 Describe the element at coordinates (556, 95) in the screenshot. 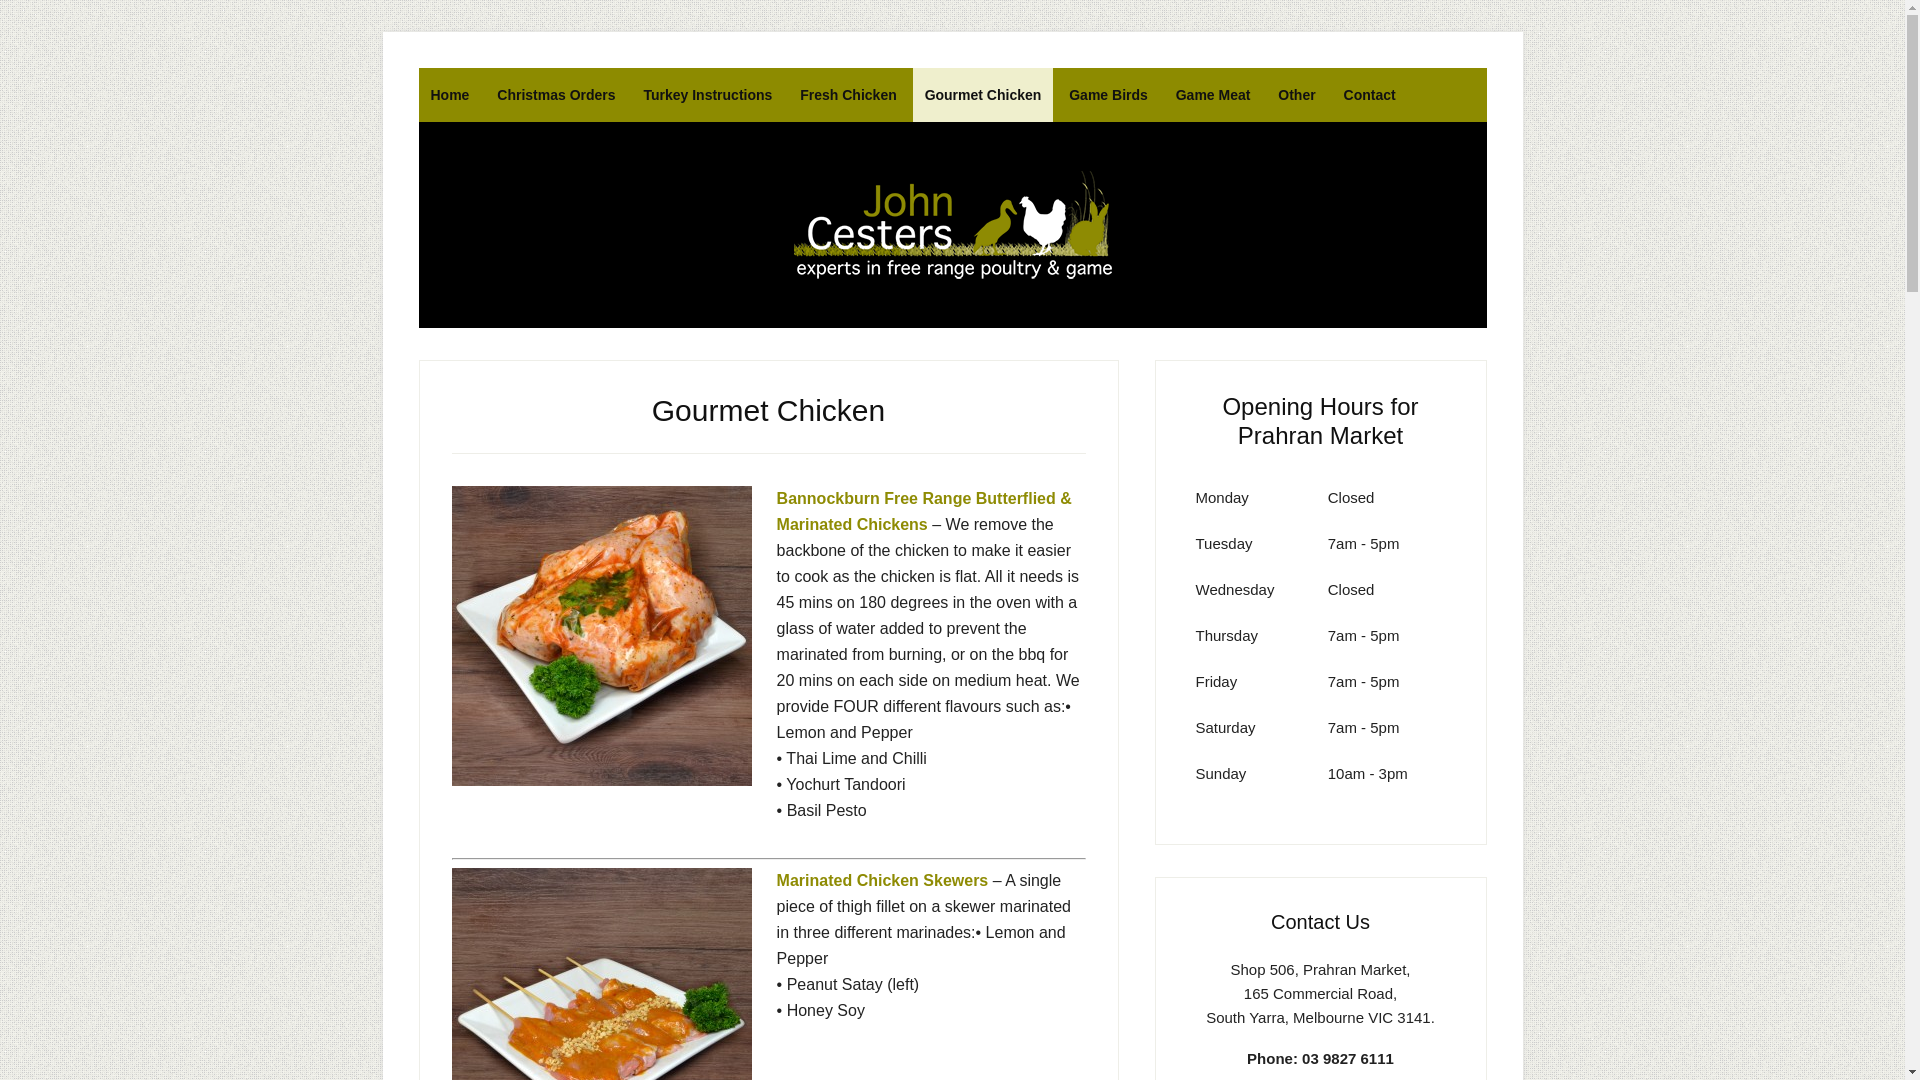

I see `Christmas Orders` at that location.